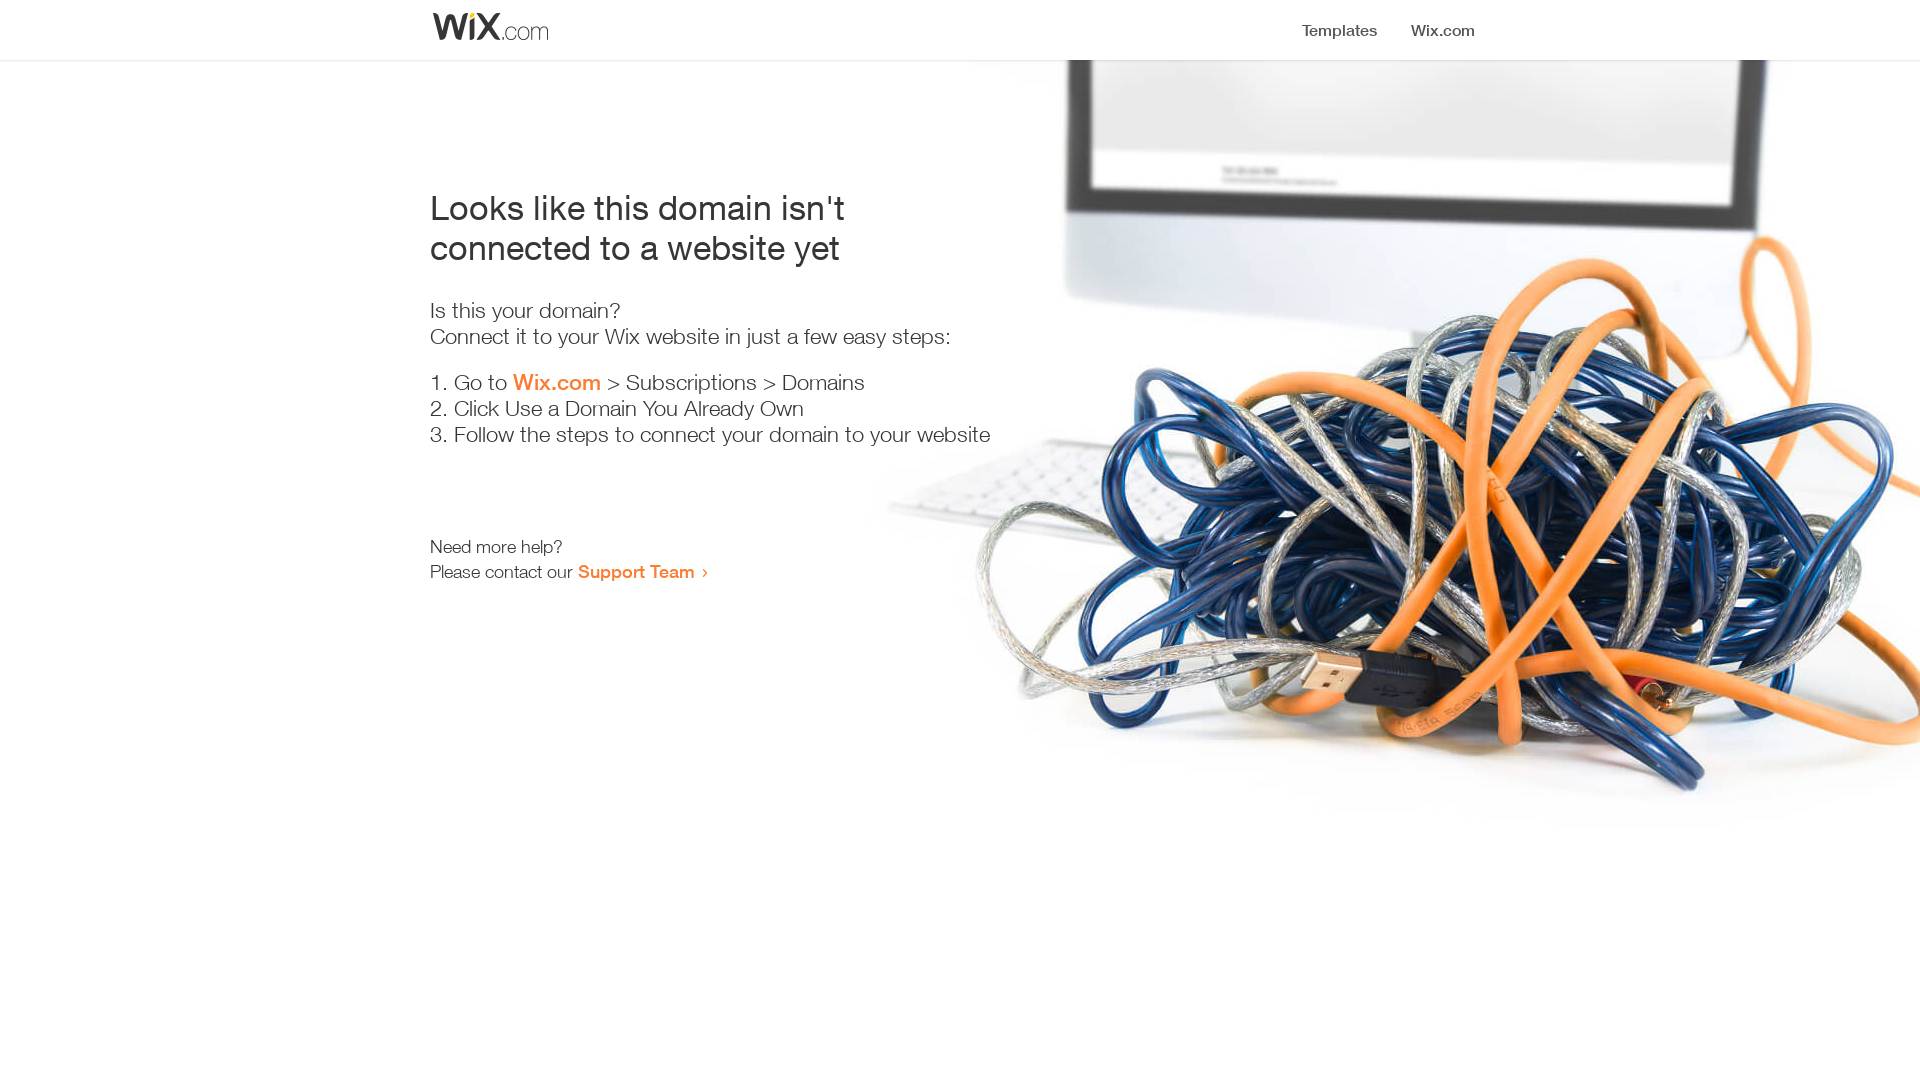 The image size is (1920, 1080). What do you see at coordinates (636, 571) in the screenshot?
I see `Support Team` at bounding box center [636, 571].